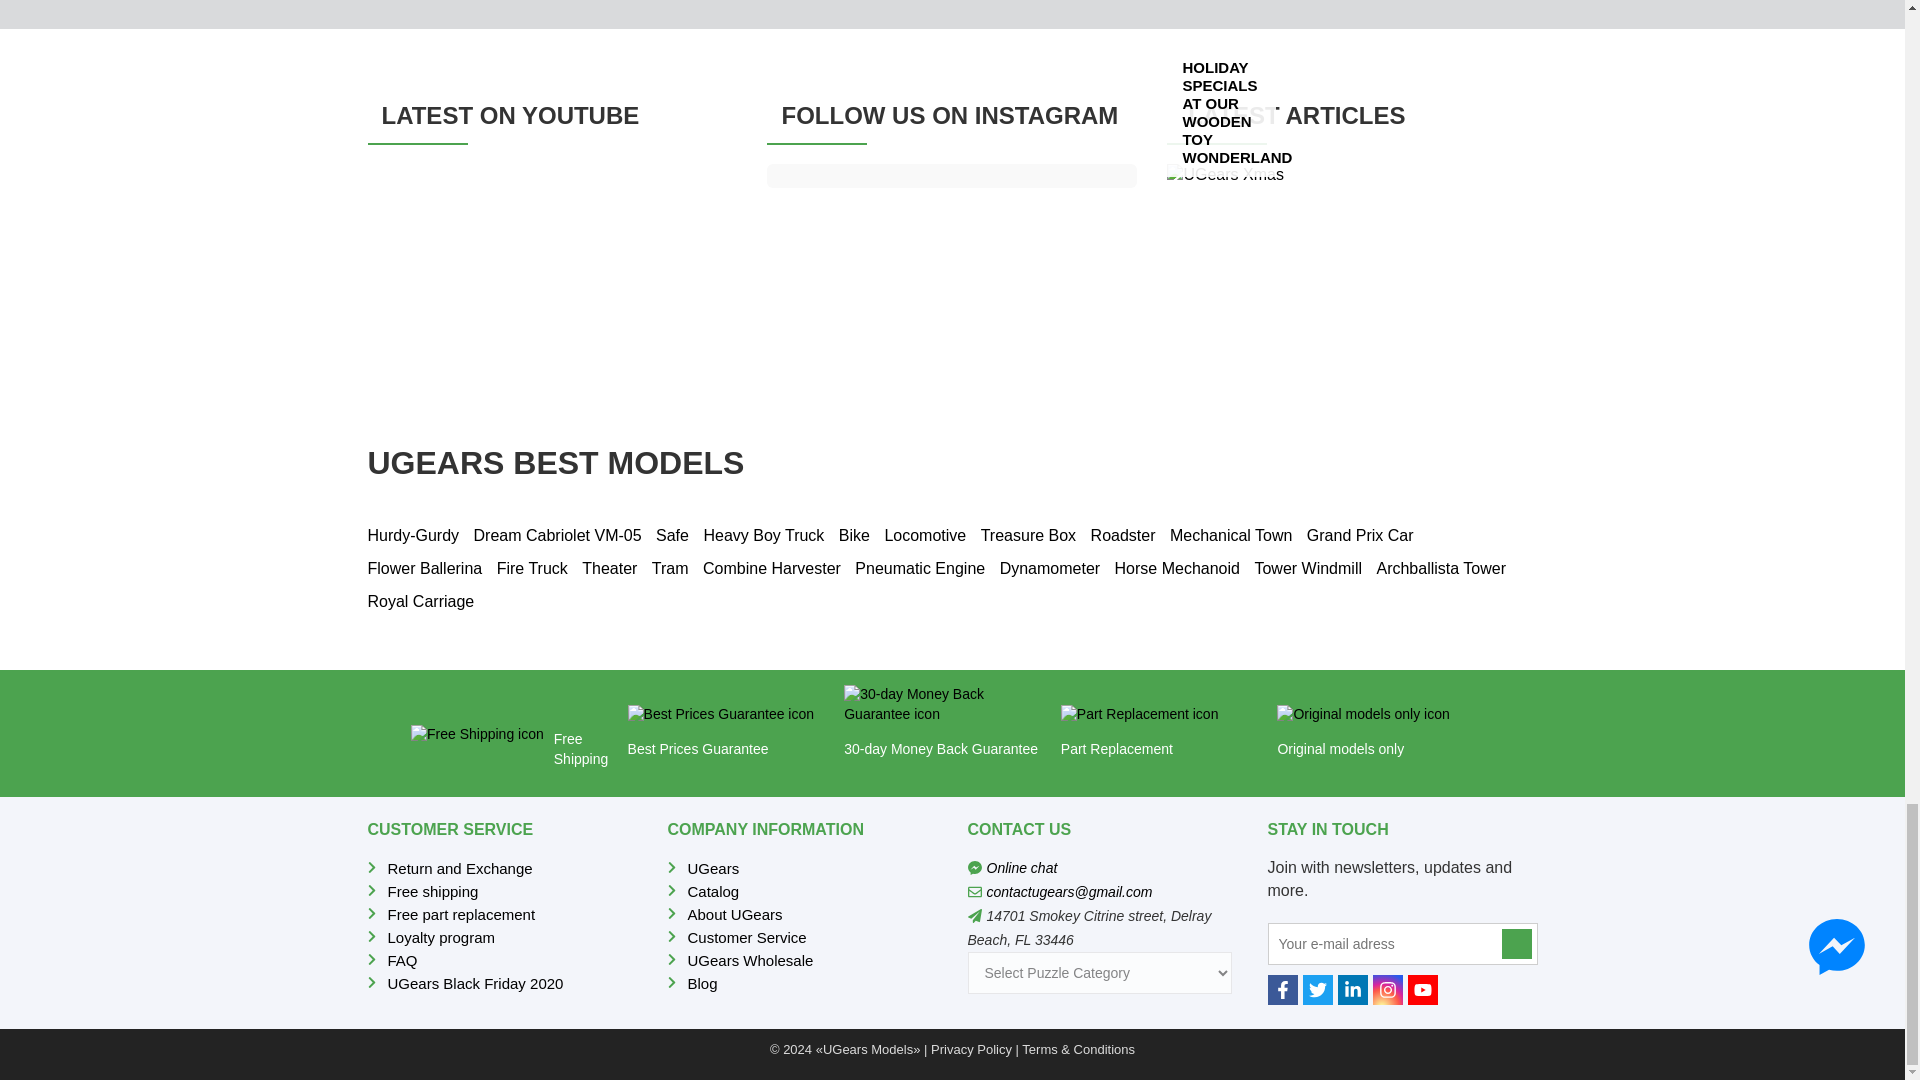  I want to click on Send, so click(1516, 944).